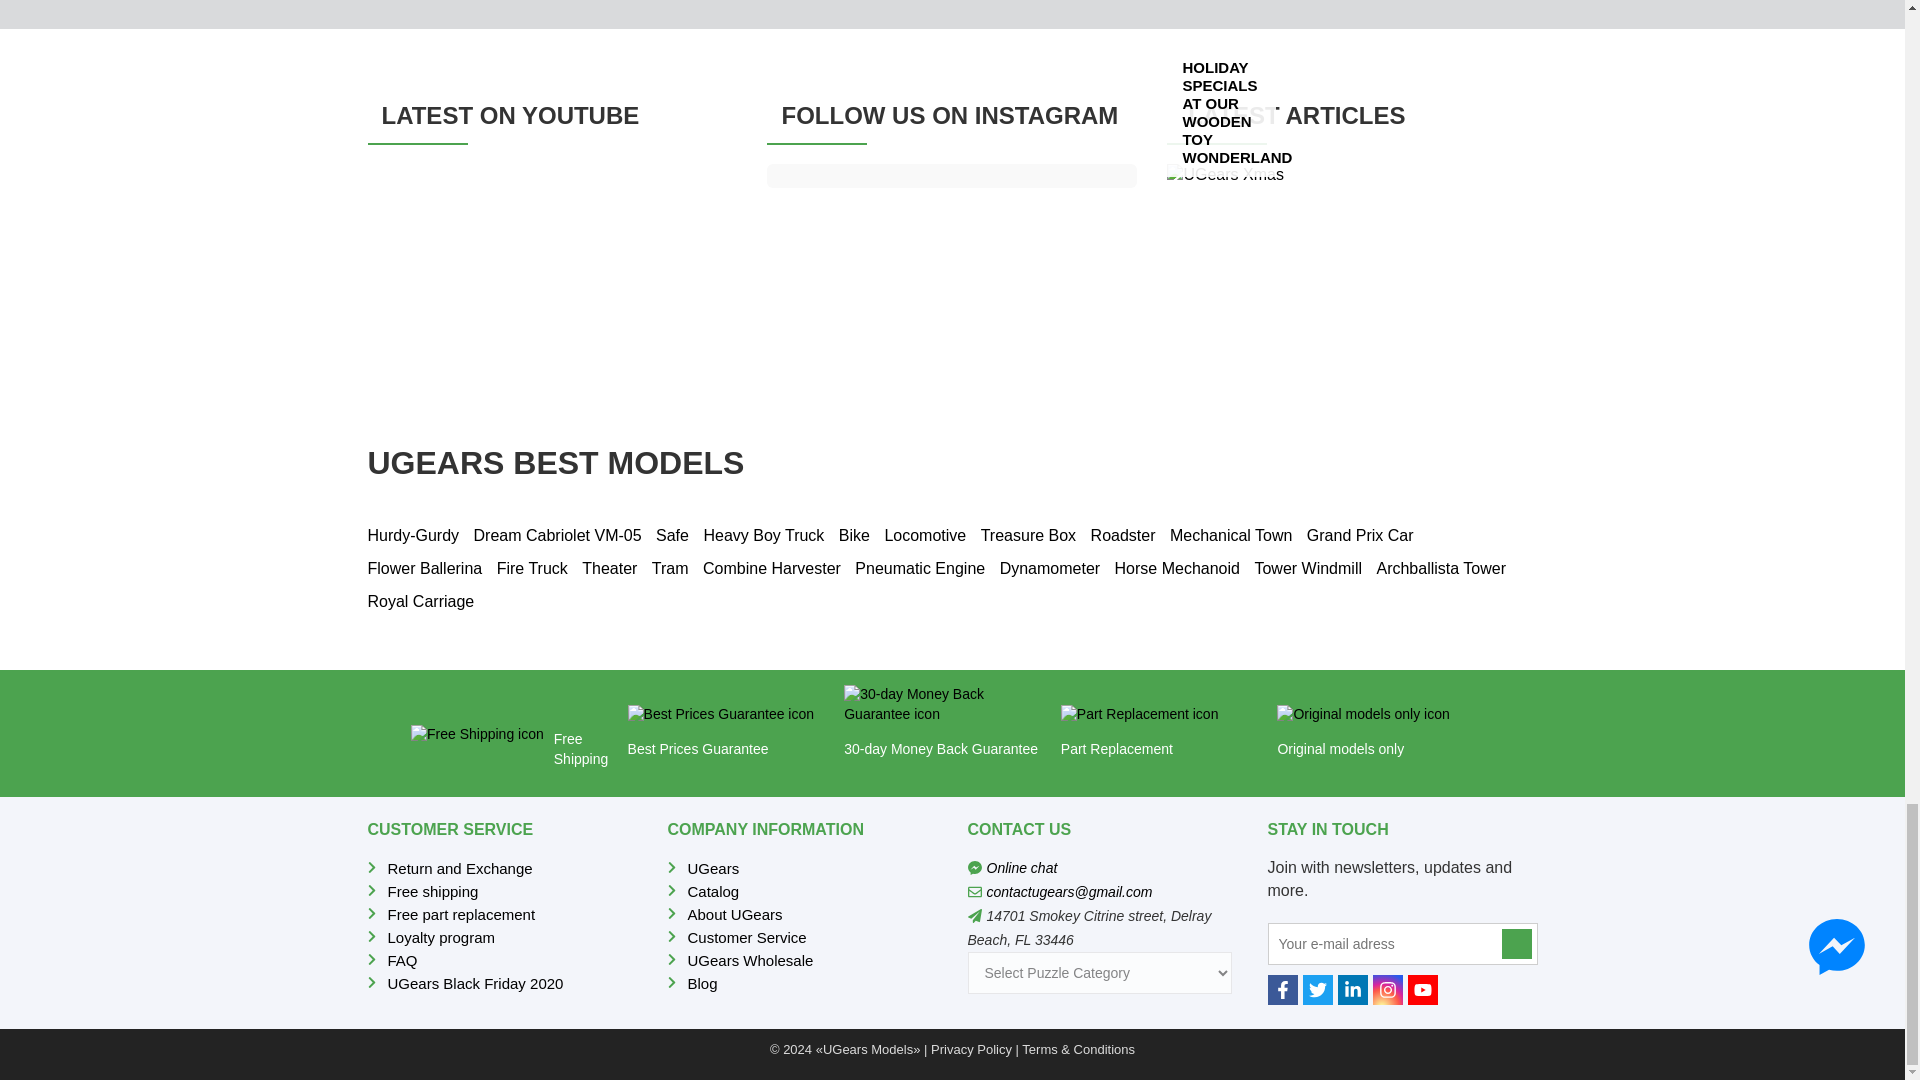  I want to click on Send, so click(1516, 944).